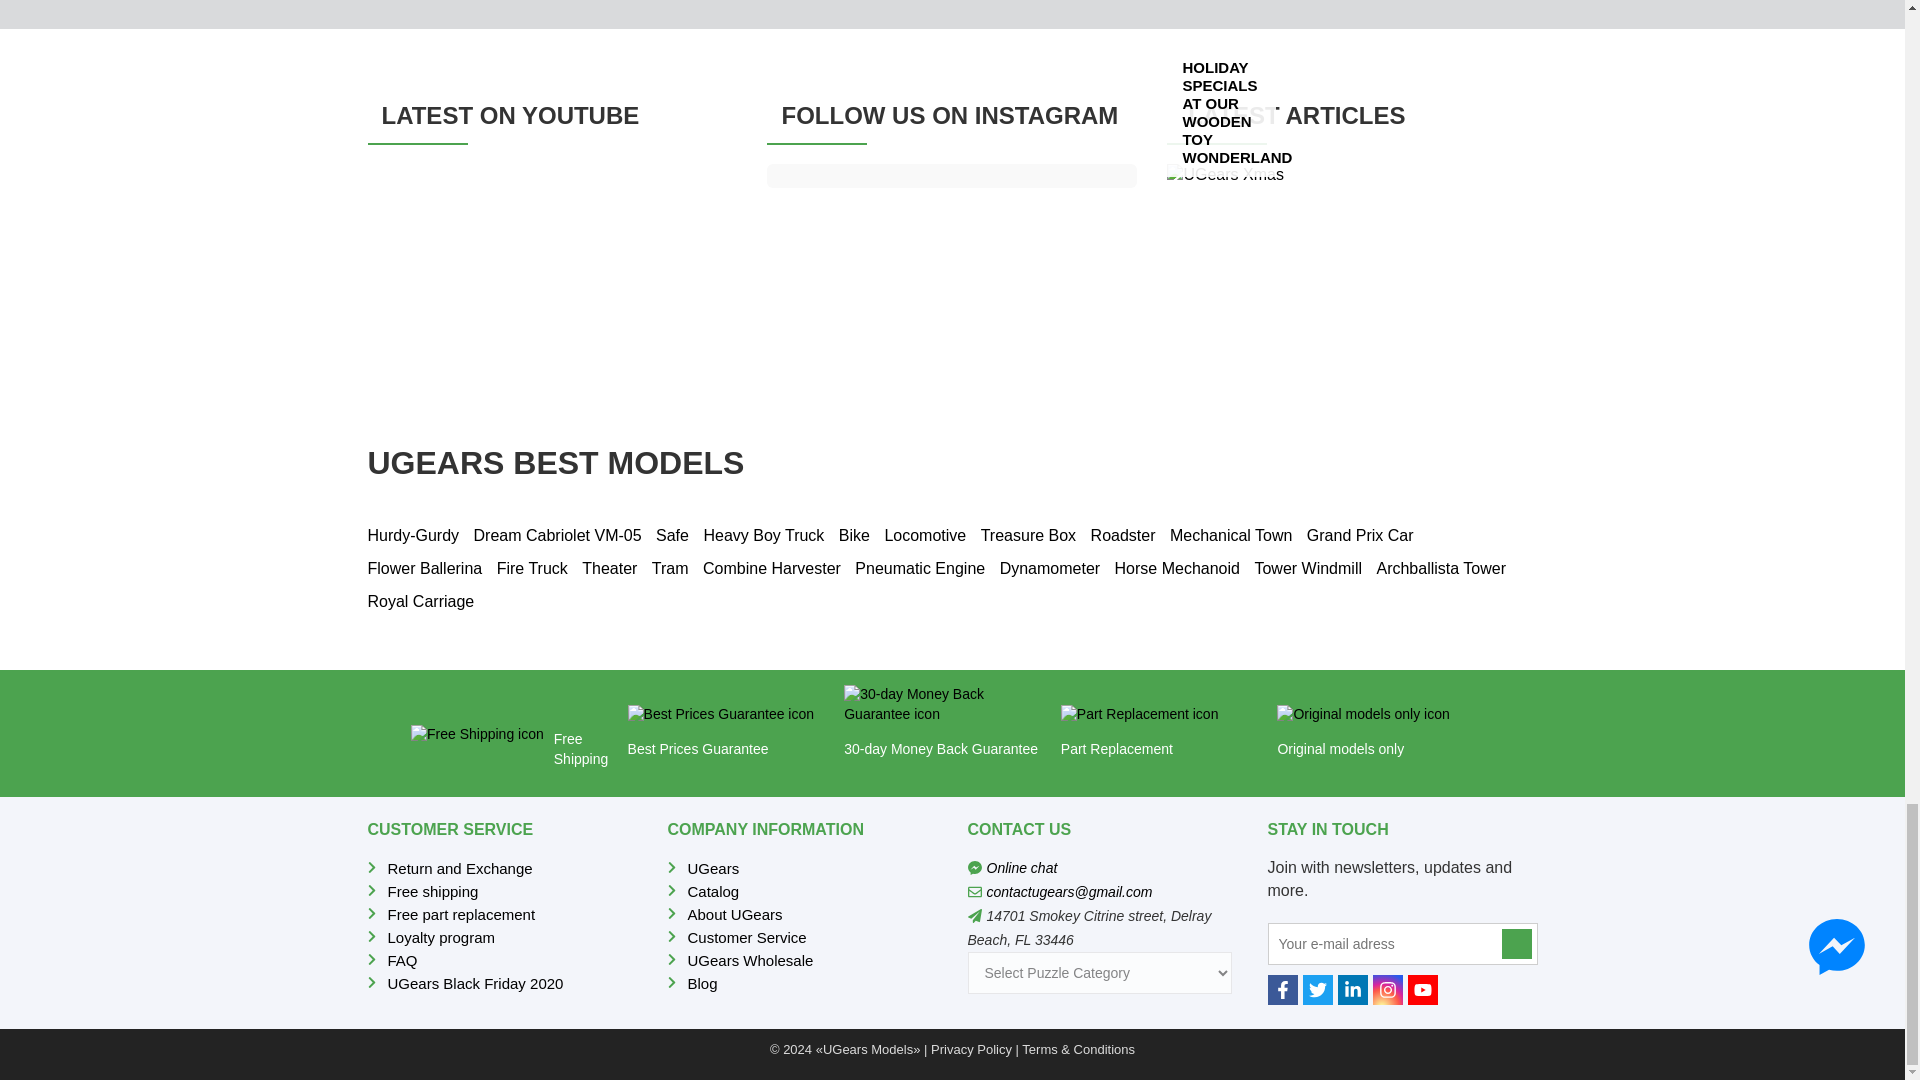  I want to click on Send, so click(1516, 944).